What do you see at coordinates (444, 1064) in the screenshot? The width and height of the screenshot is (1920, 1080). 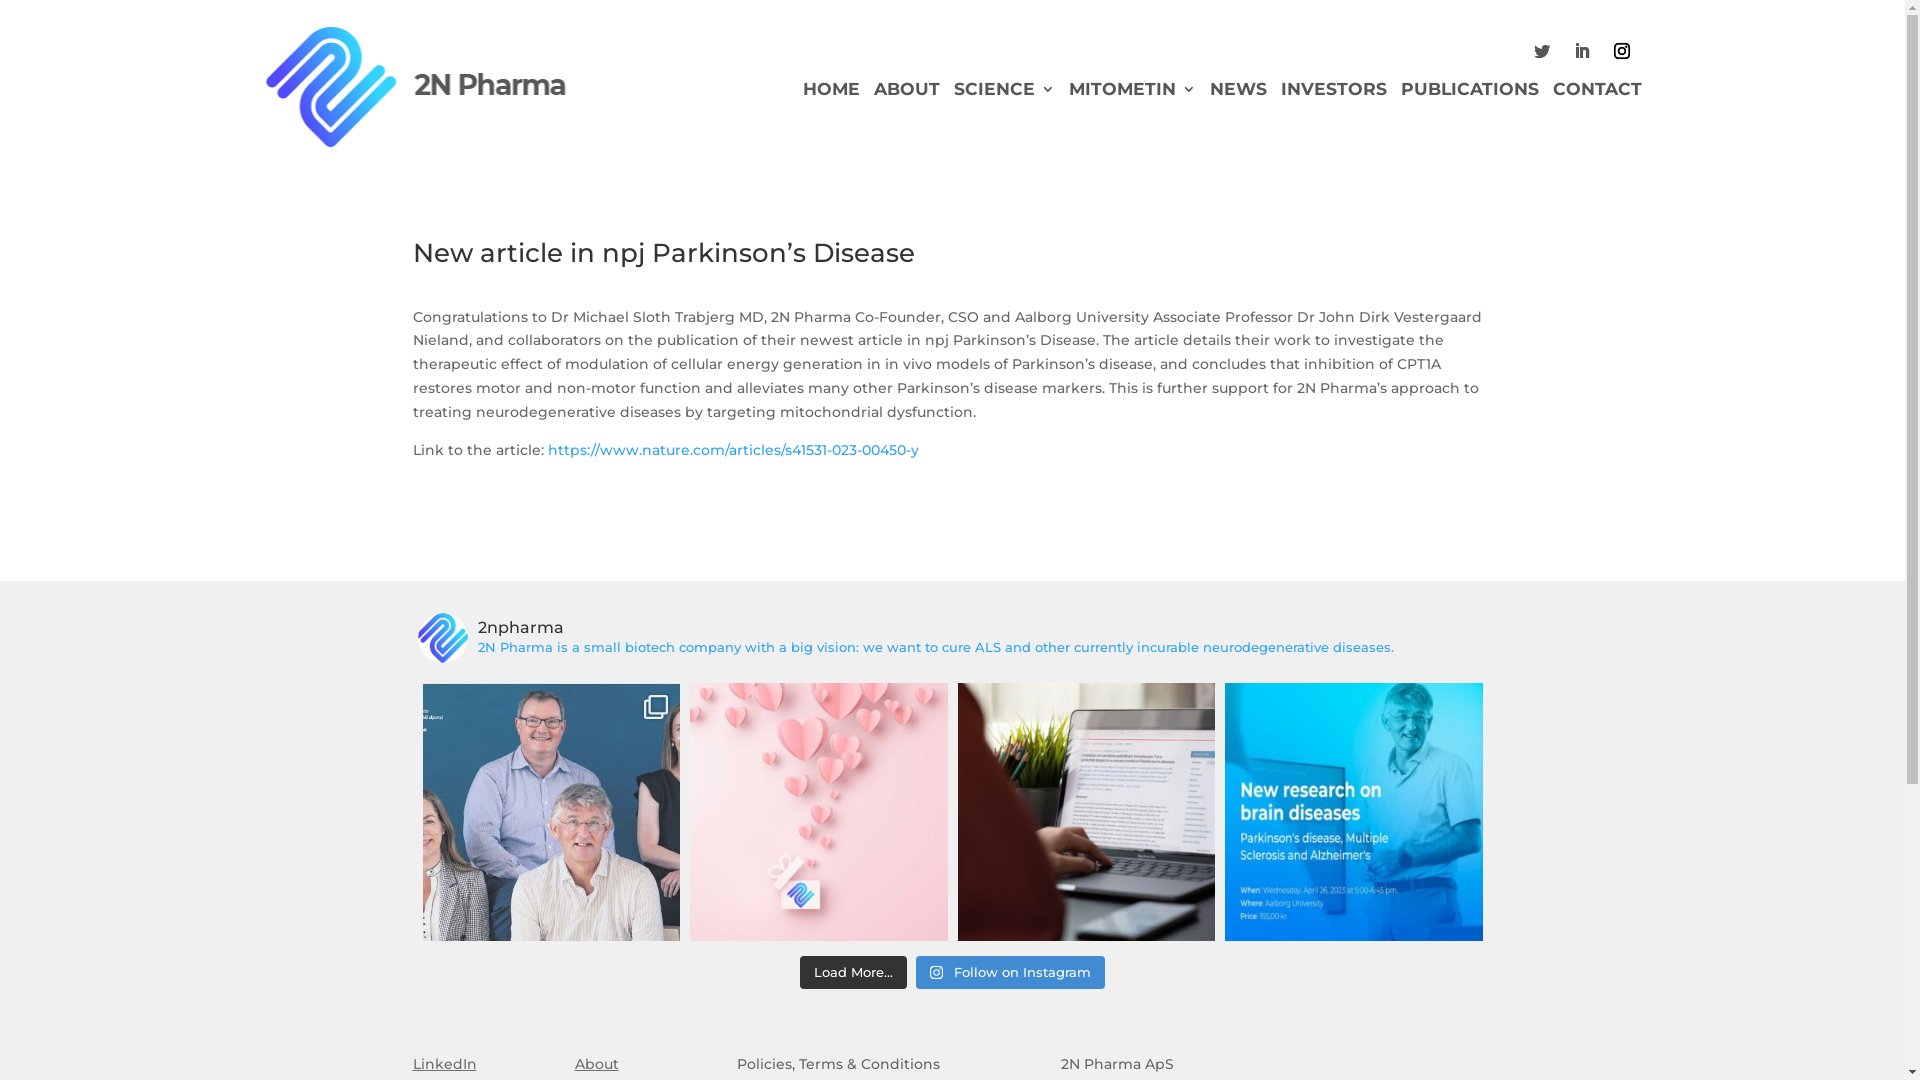 I see `LinkedIn` at bounding box center [444, 1064].